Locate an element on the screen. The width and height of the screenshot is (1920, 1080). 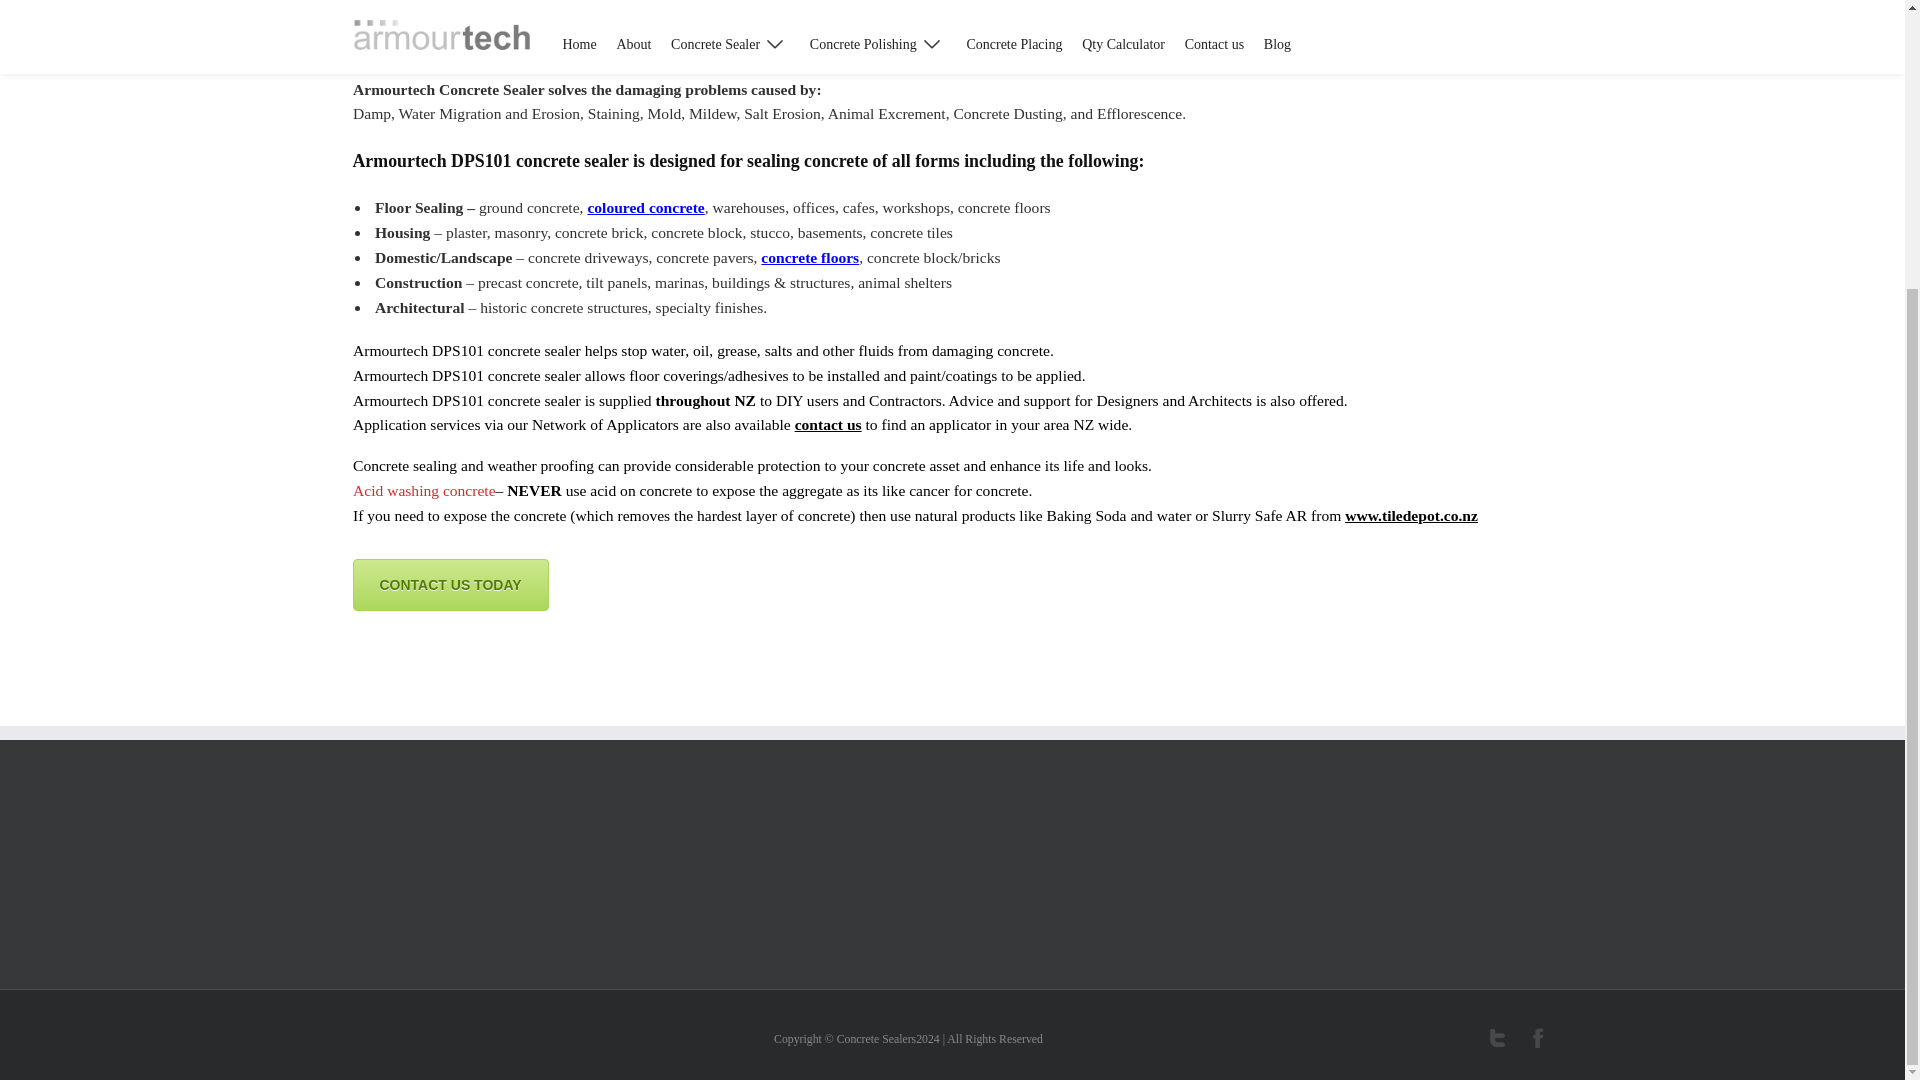
CONTACT US TODAY is located at coordinates (449, 585).